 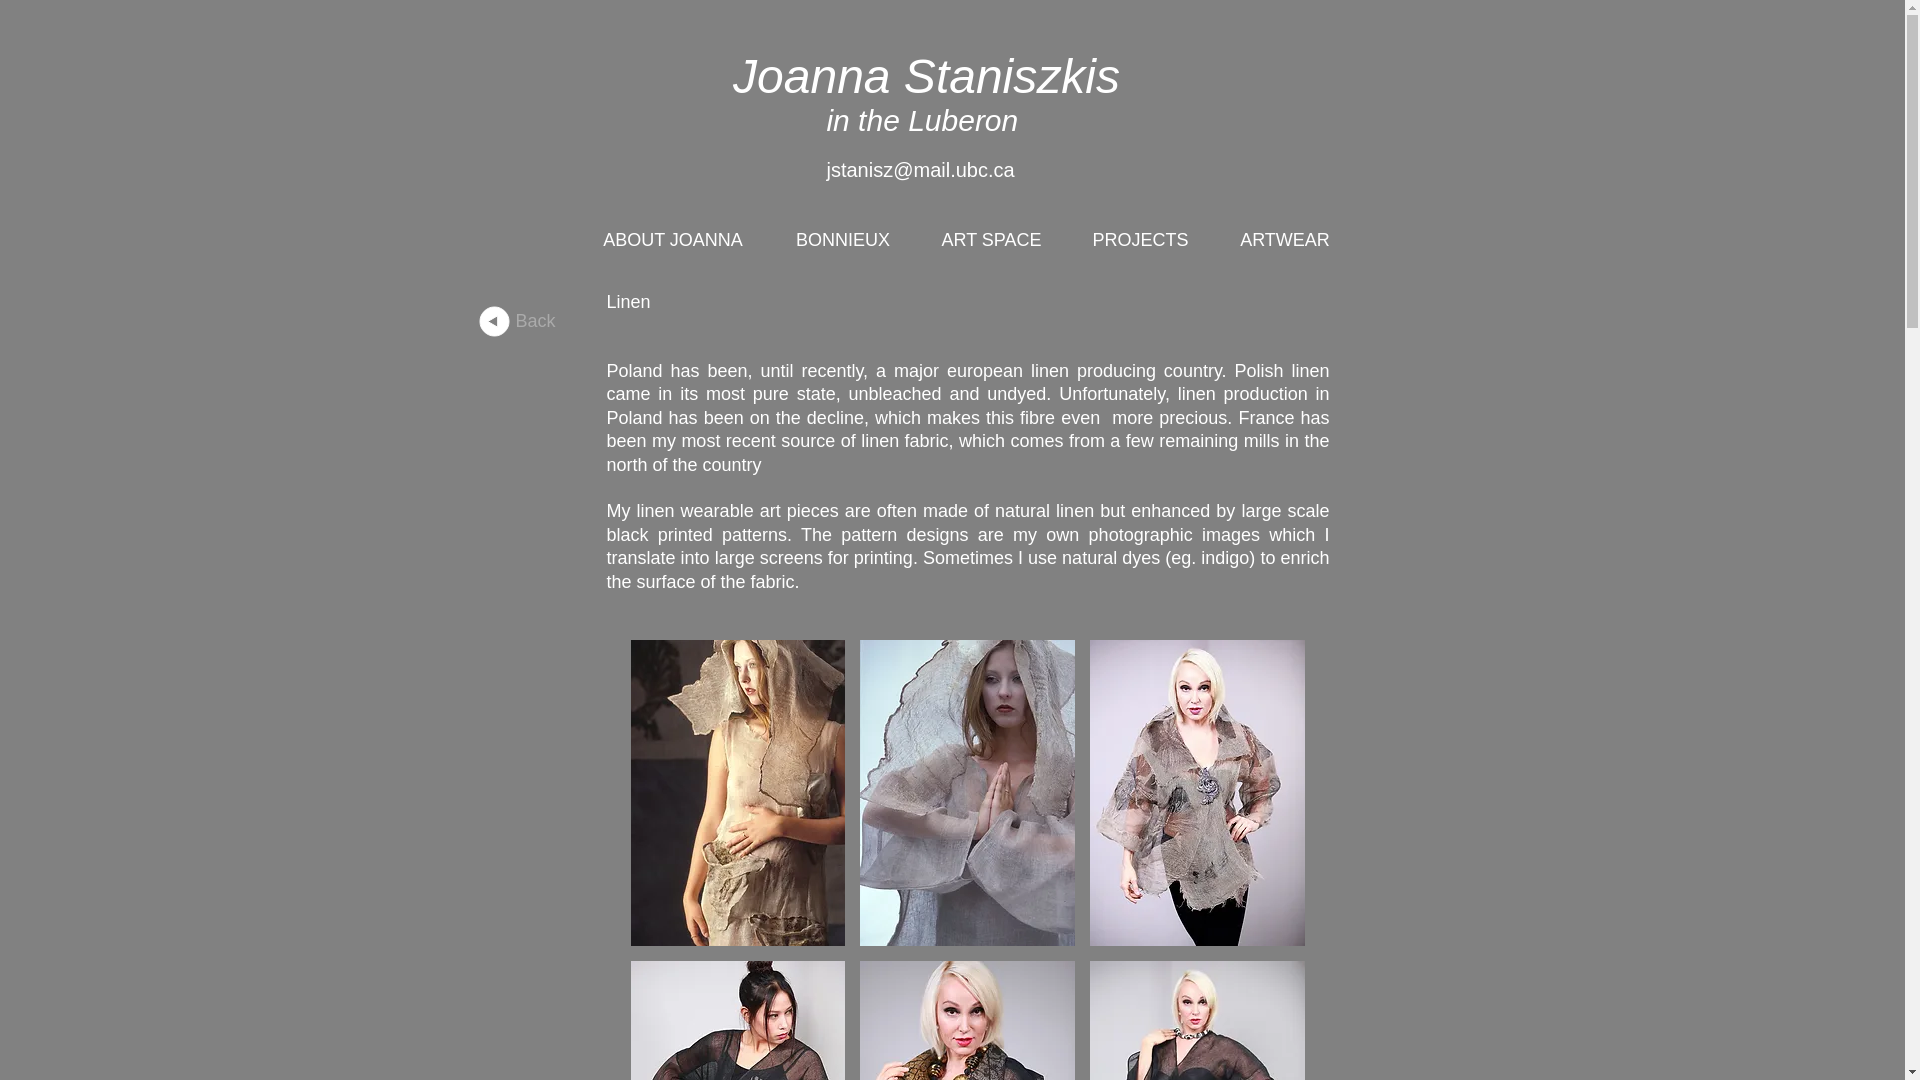 What do you see at coordinates (926, 76) in the screenshot?
I see `Joanna Staniszkis` at bounding box center [926, 76].